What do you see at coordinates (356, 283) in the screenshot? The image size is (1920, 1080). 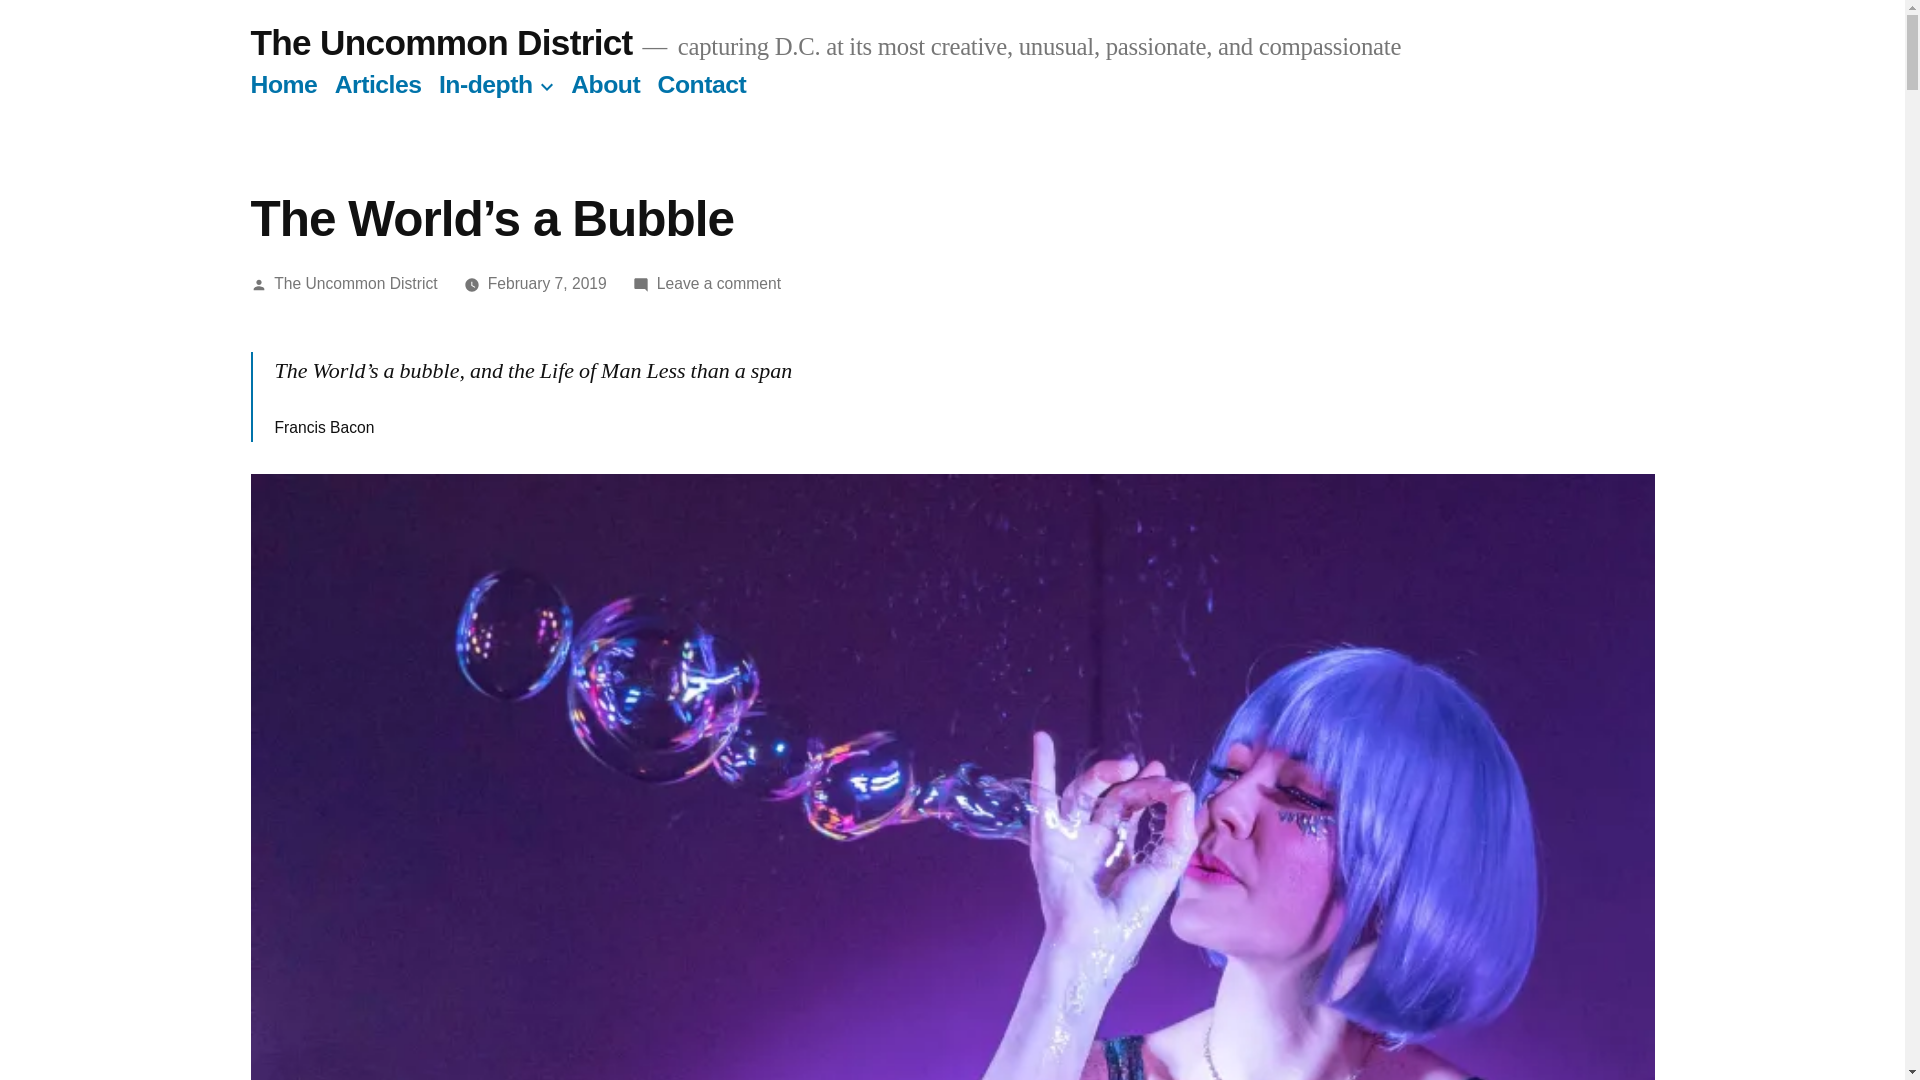 I see `The Uncommon District` at bounding box center [356, 283].